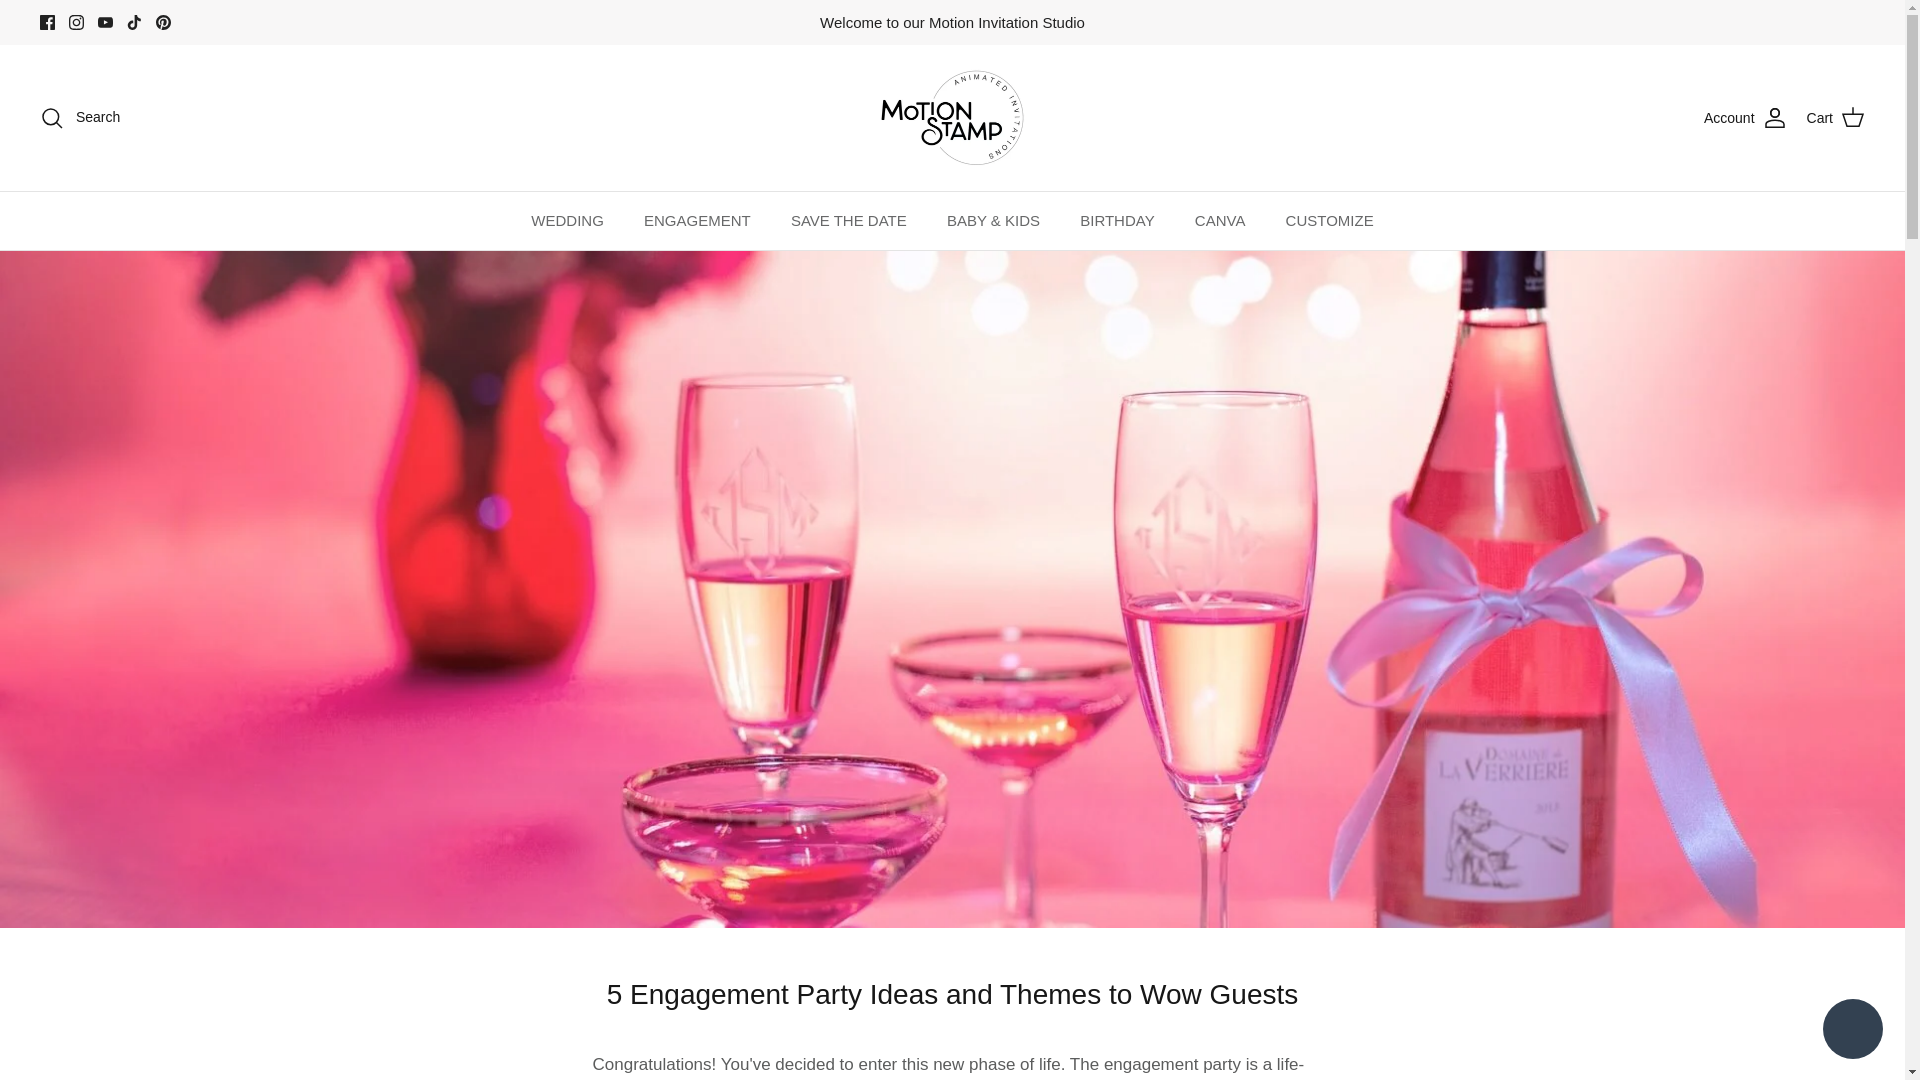 This screenshot has height=1080, width=1920. What do you see at coordinates (952, 117) in the screenshot?
I see `Motion Stamp` at bounding box center [952, 117].